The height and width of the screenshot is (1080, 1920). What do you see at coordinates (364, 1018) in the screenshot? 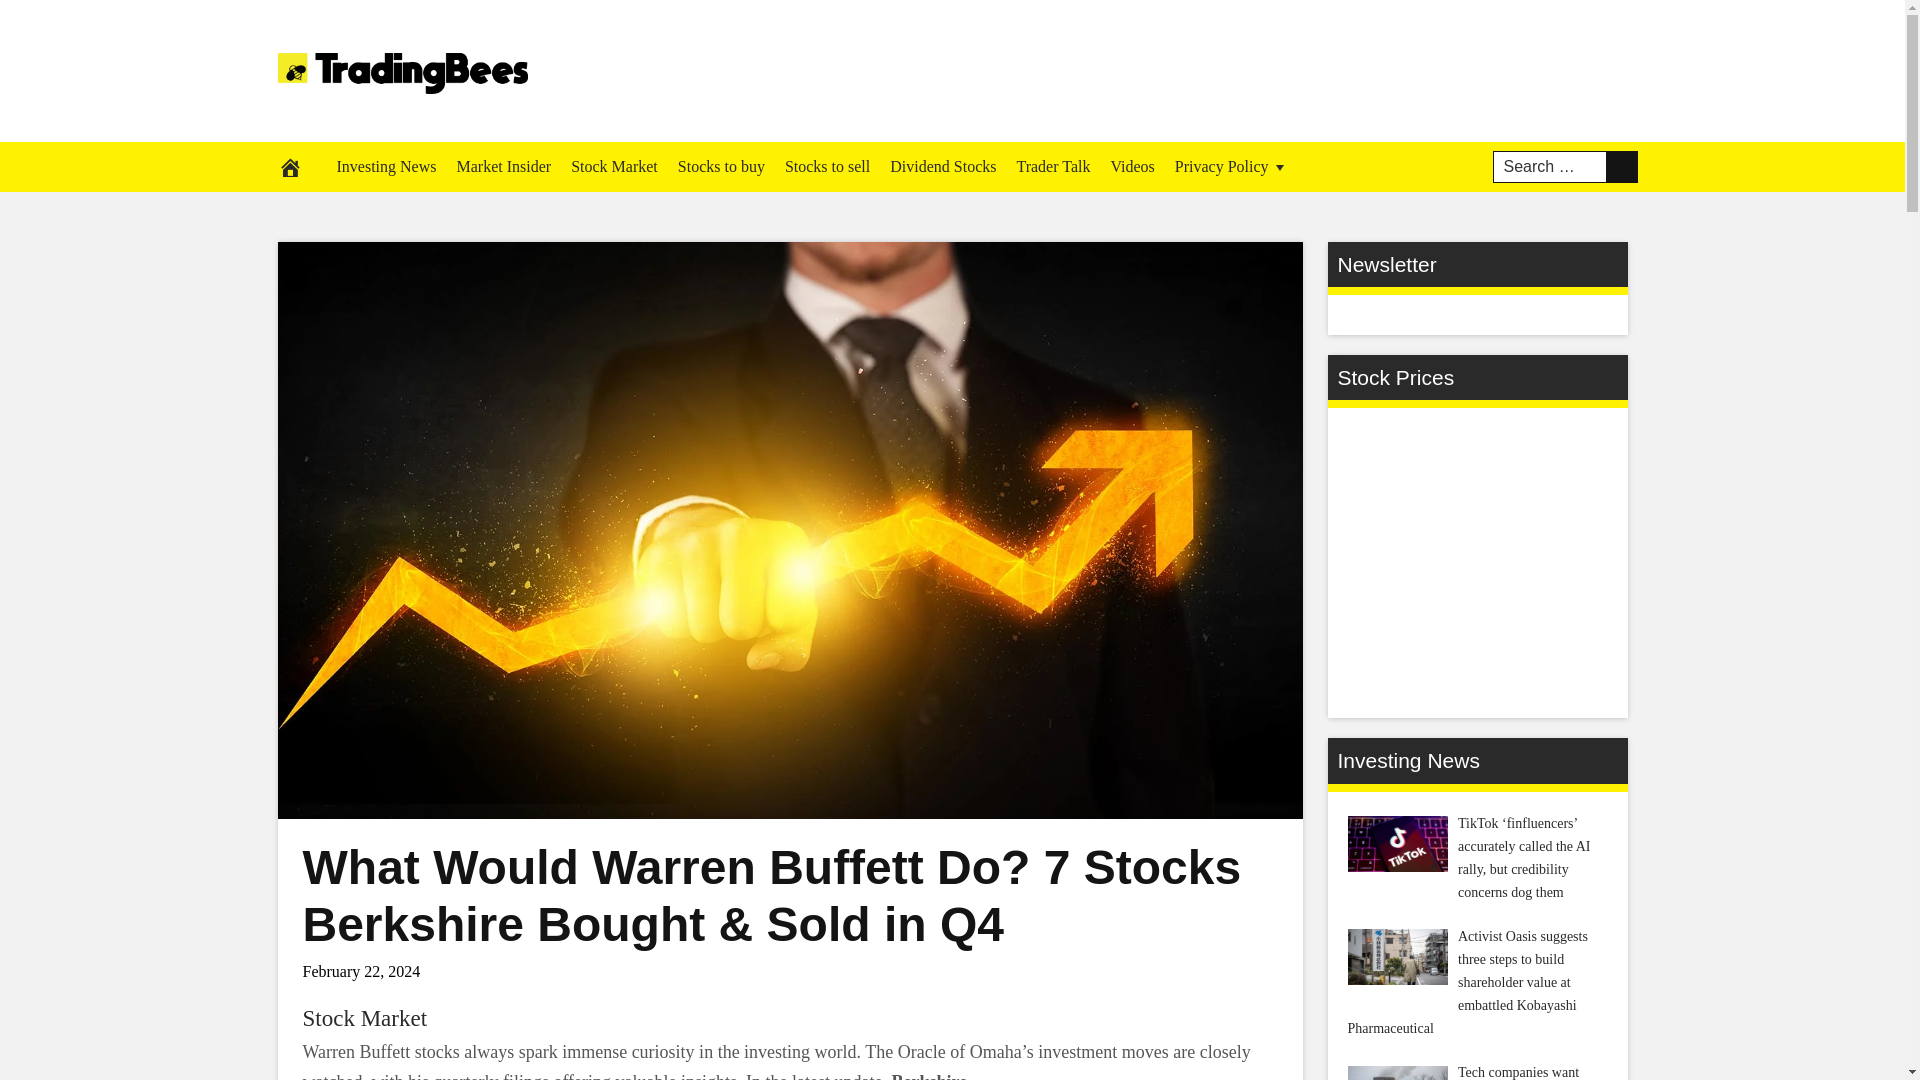
I see `Stock Market` at bounding box center [364, 1018].